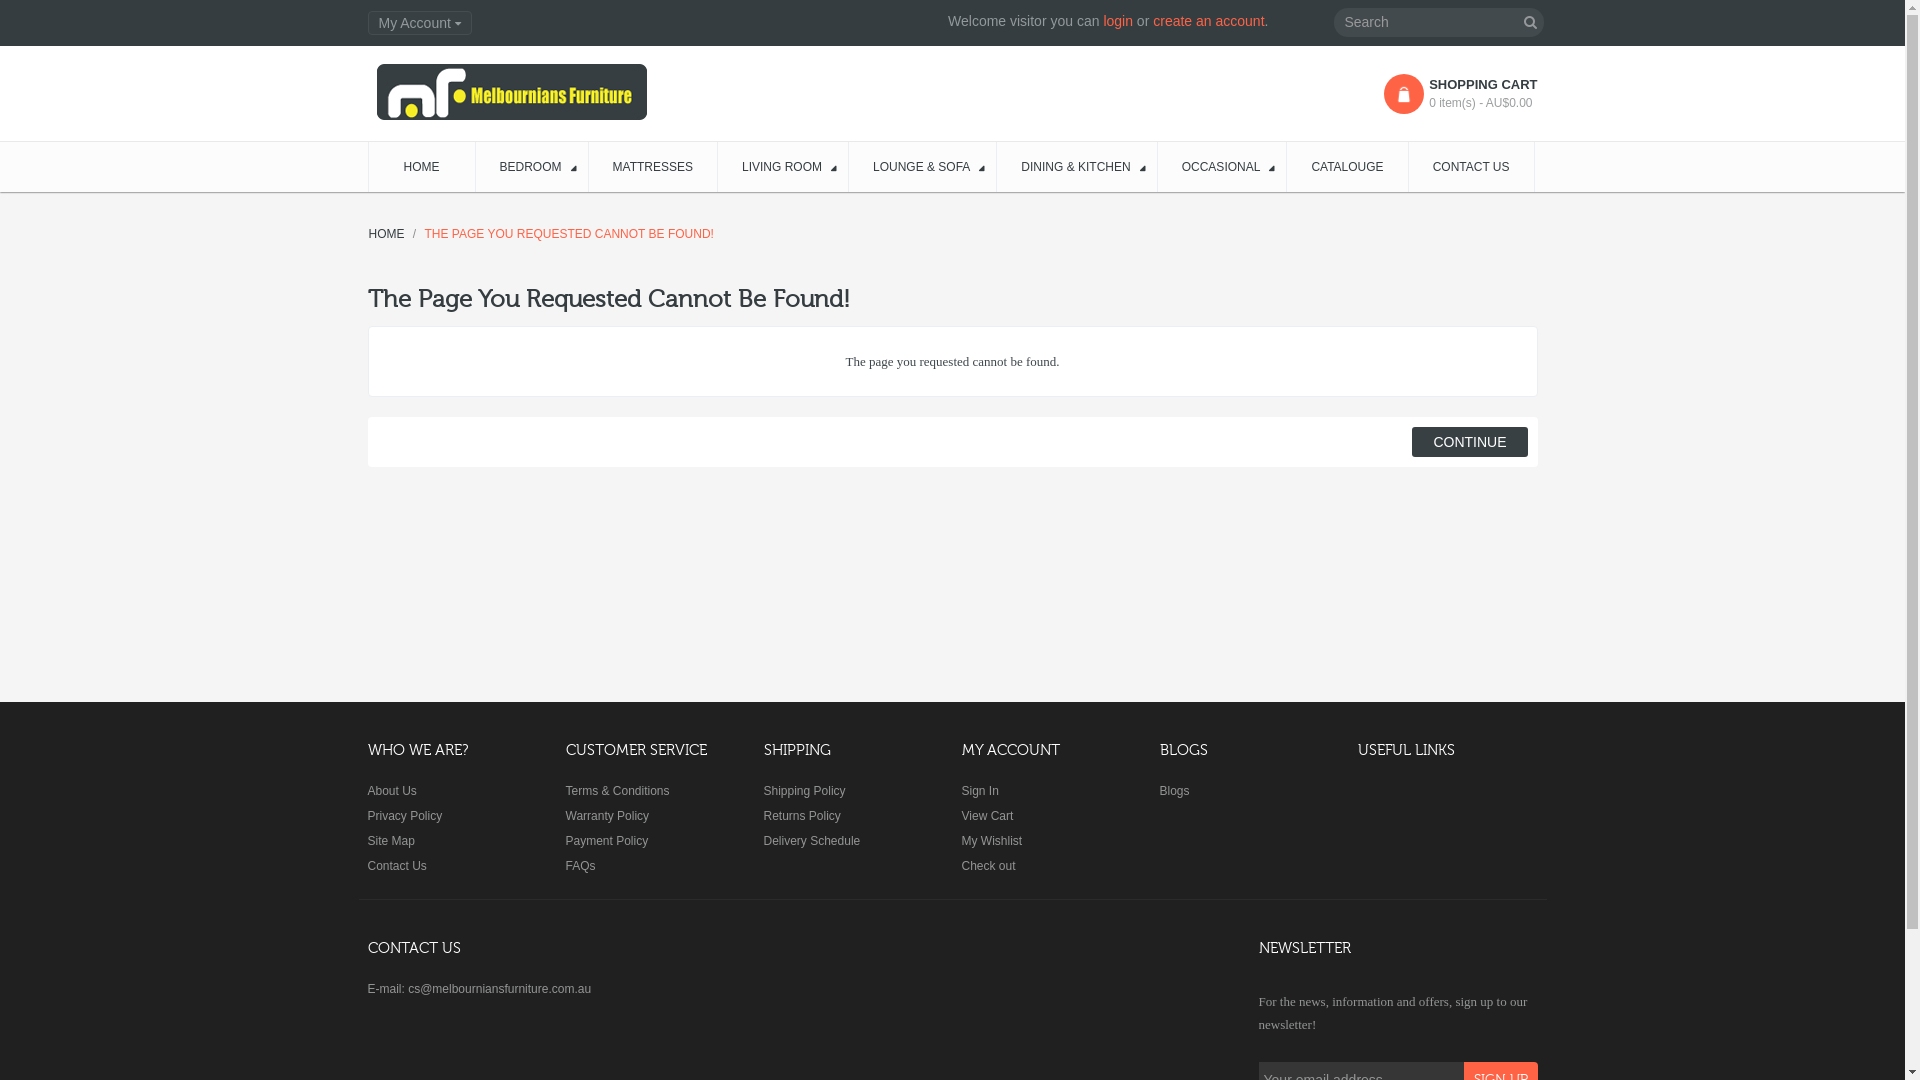  I want to click on HOME, so click(422, 167).